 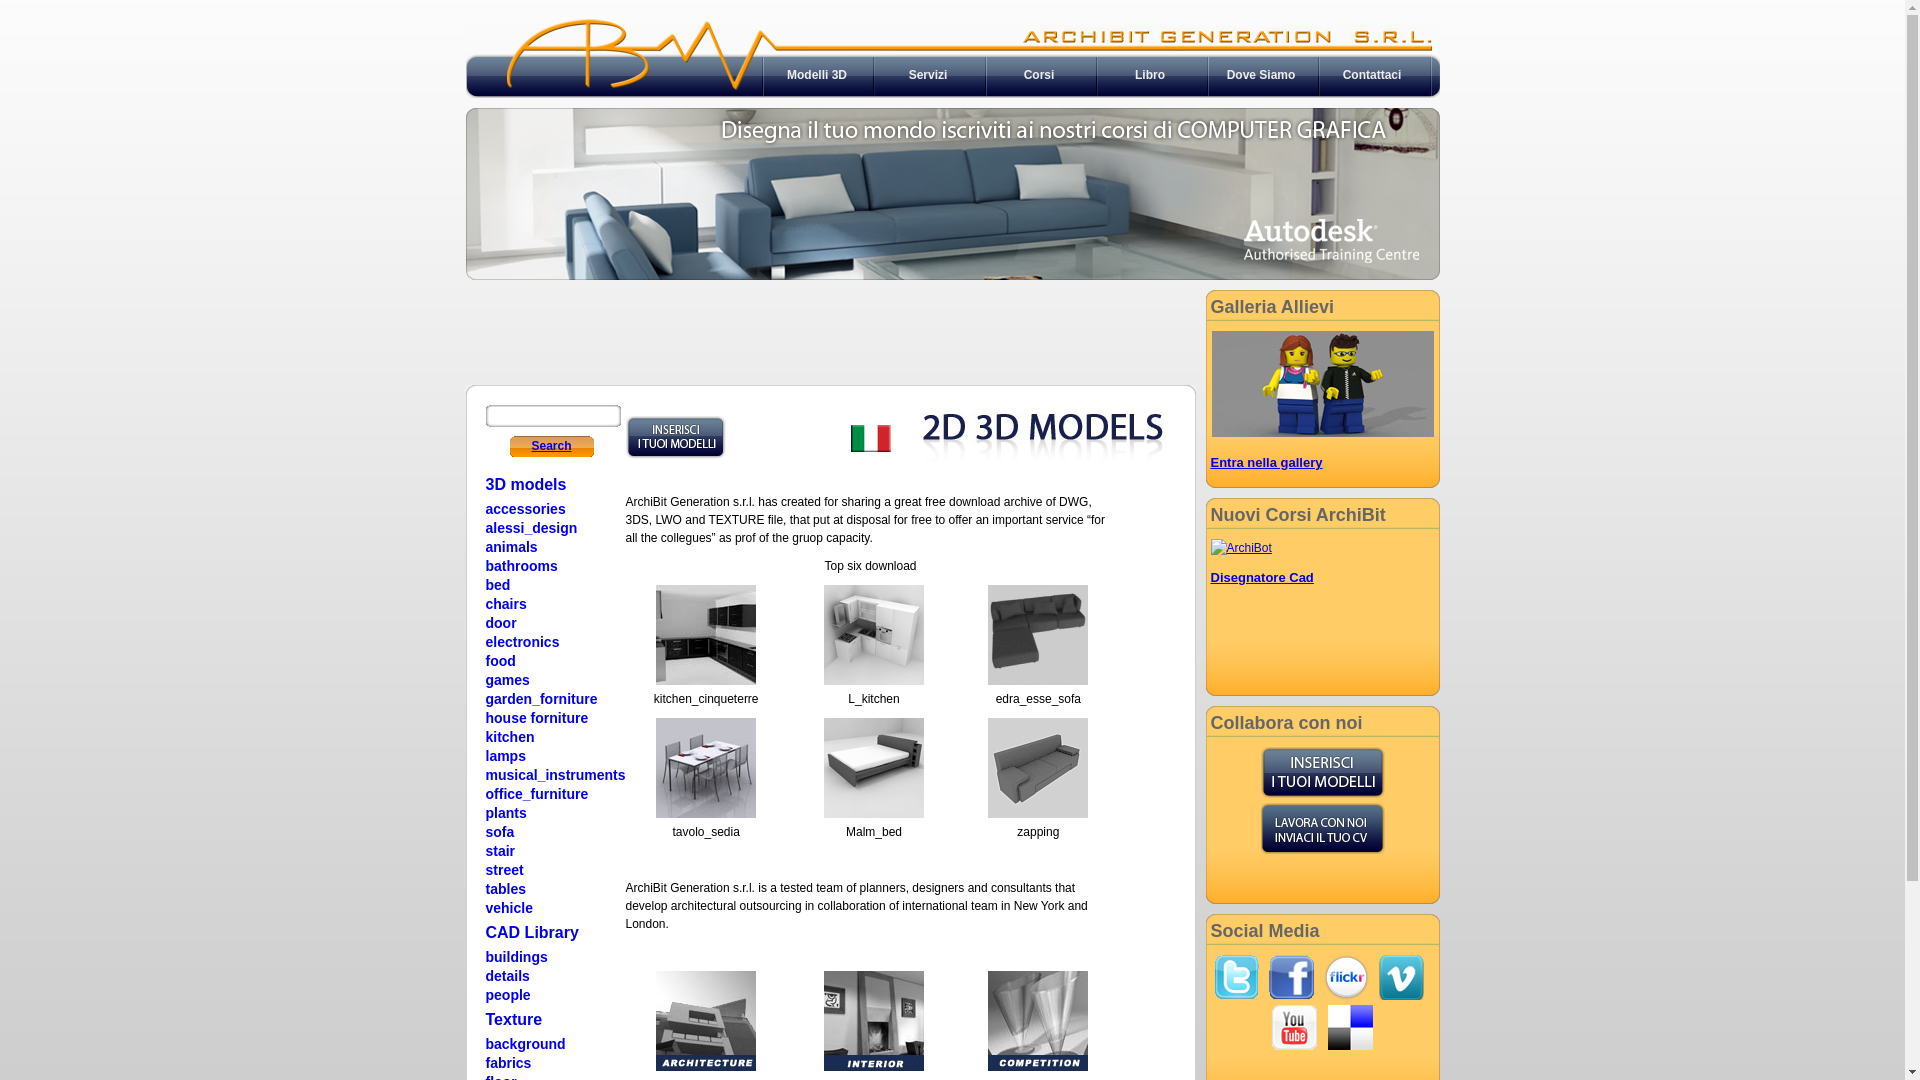 I want to click on door, so click(x=502, y=623).